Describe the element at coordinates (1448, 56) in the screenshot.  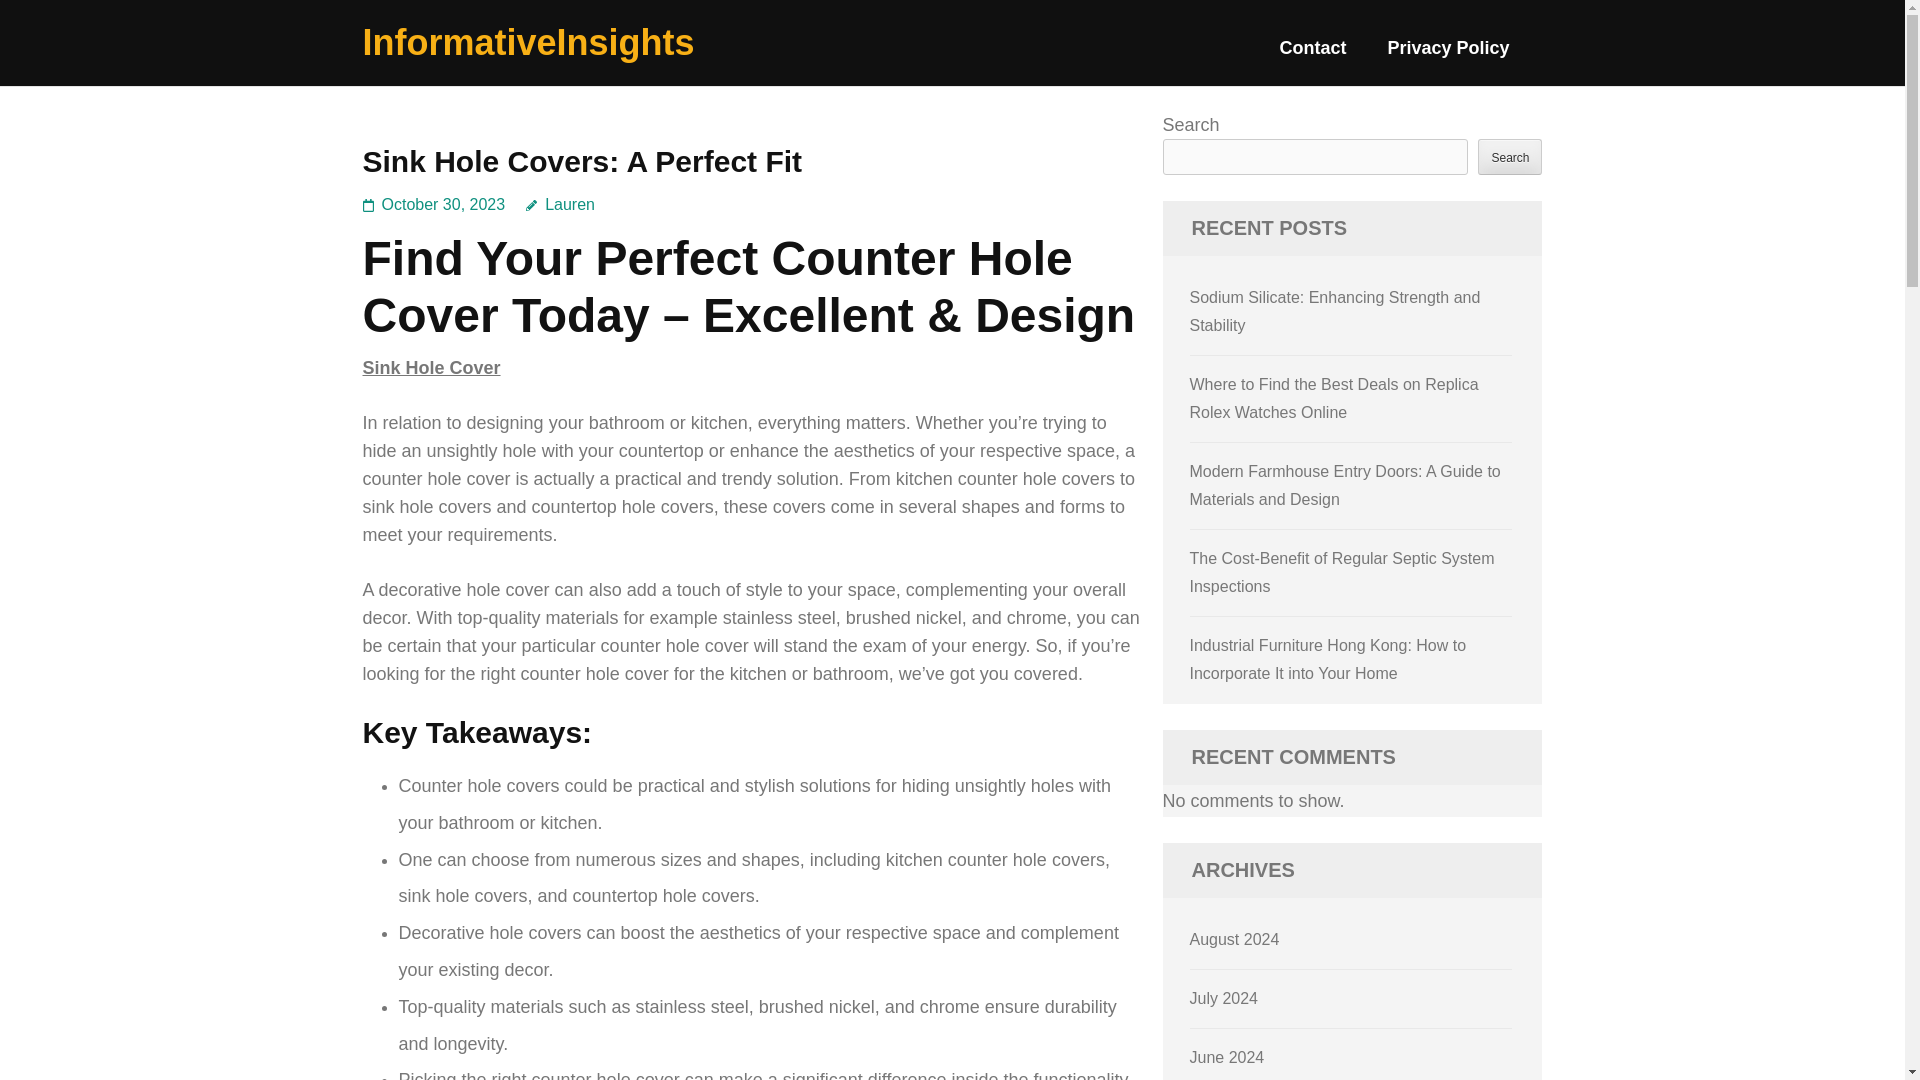
I see `Privacy Policy` at that location.